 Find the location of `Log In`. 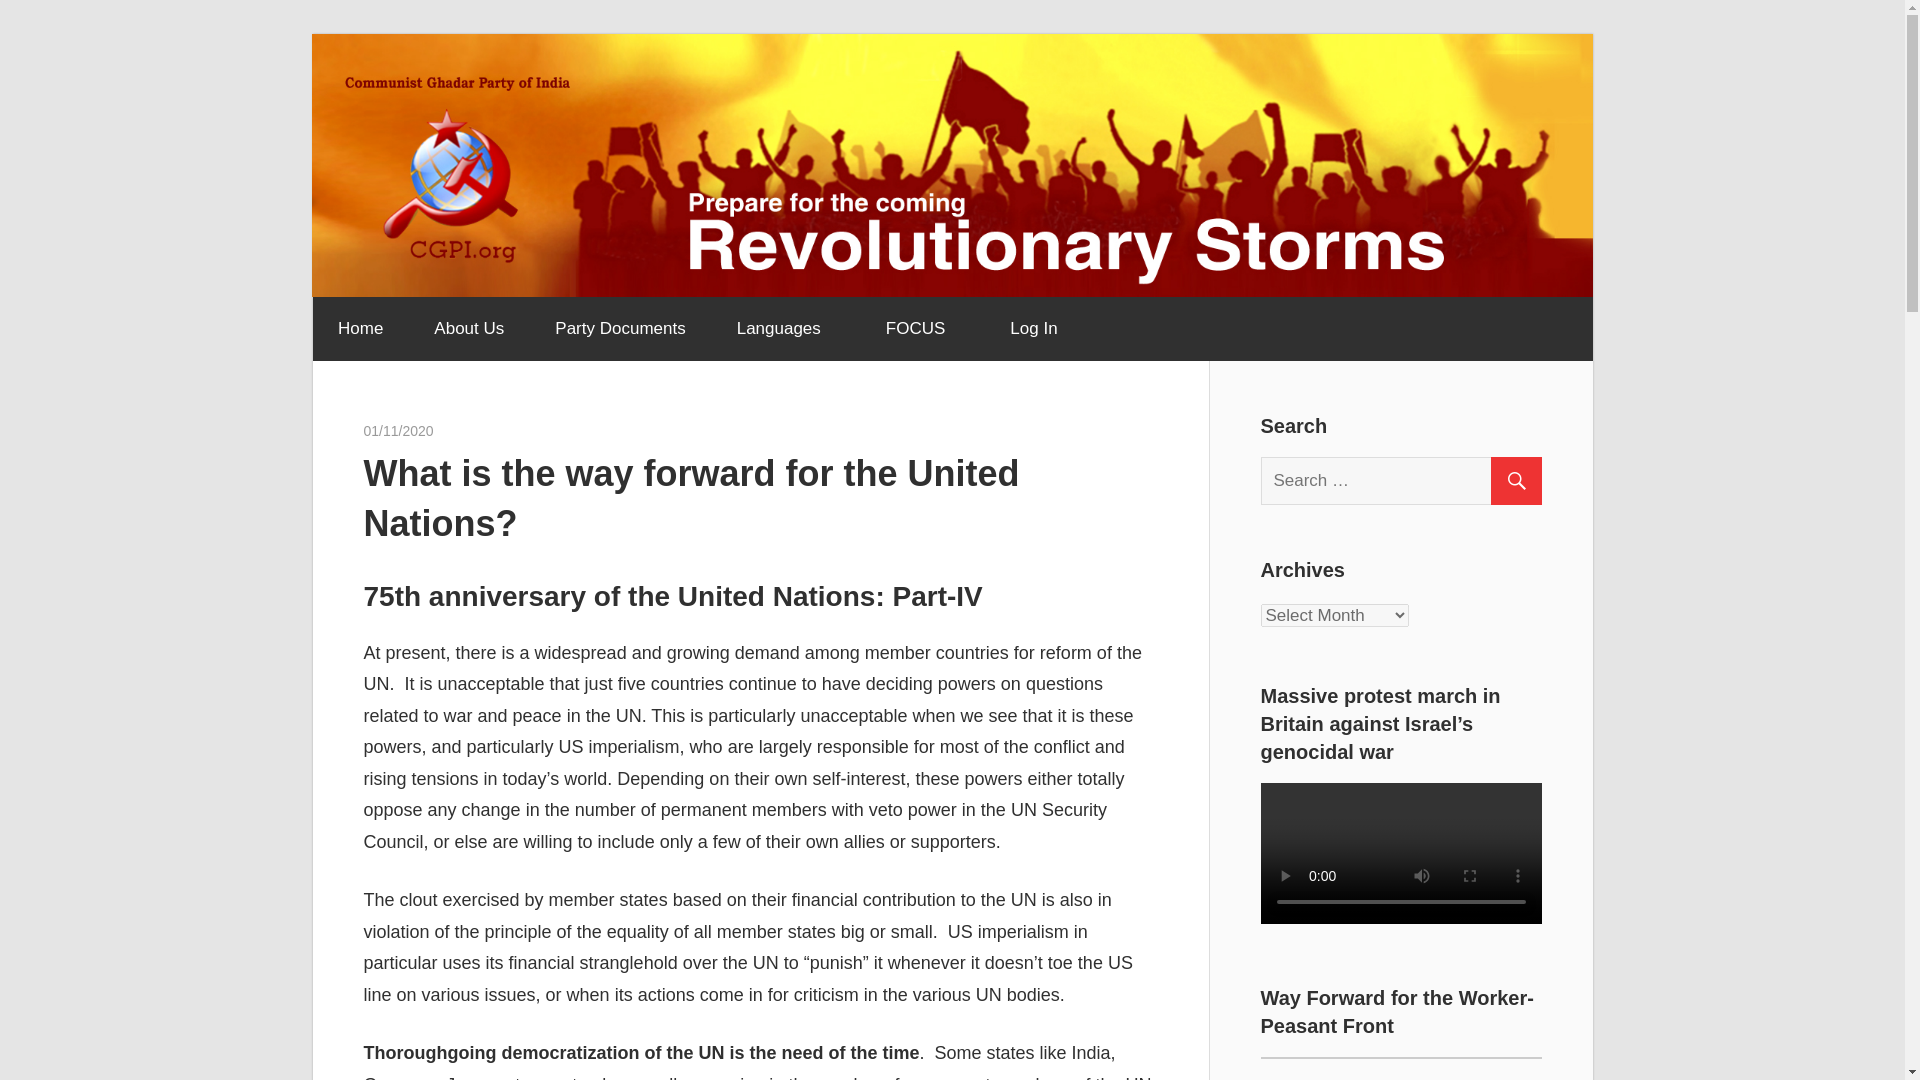

Log In is located at coordinates (1033, 328).